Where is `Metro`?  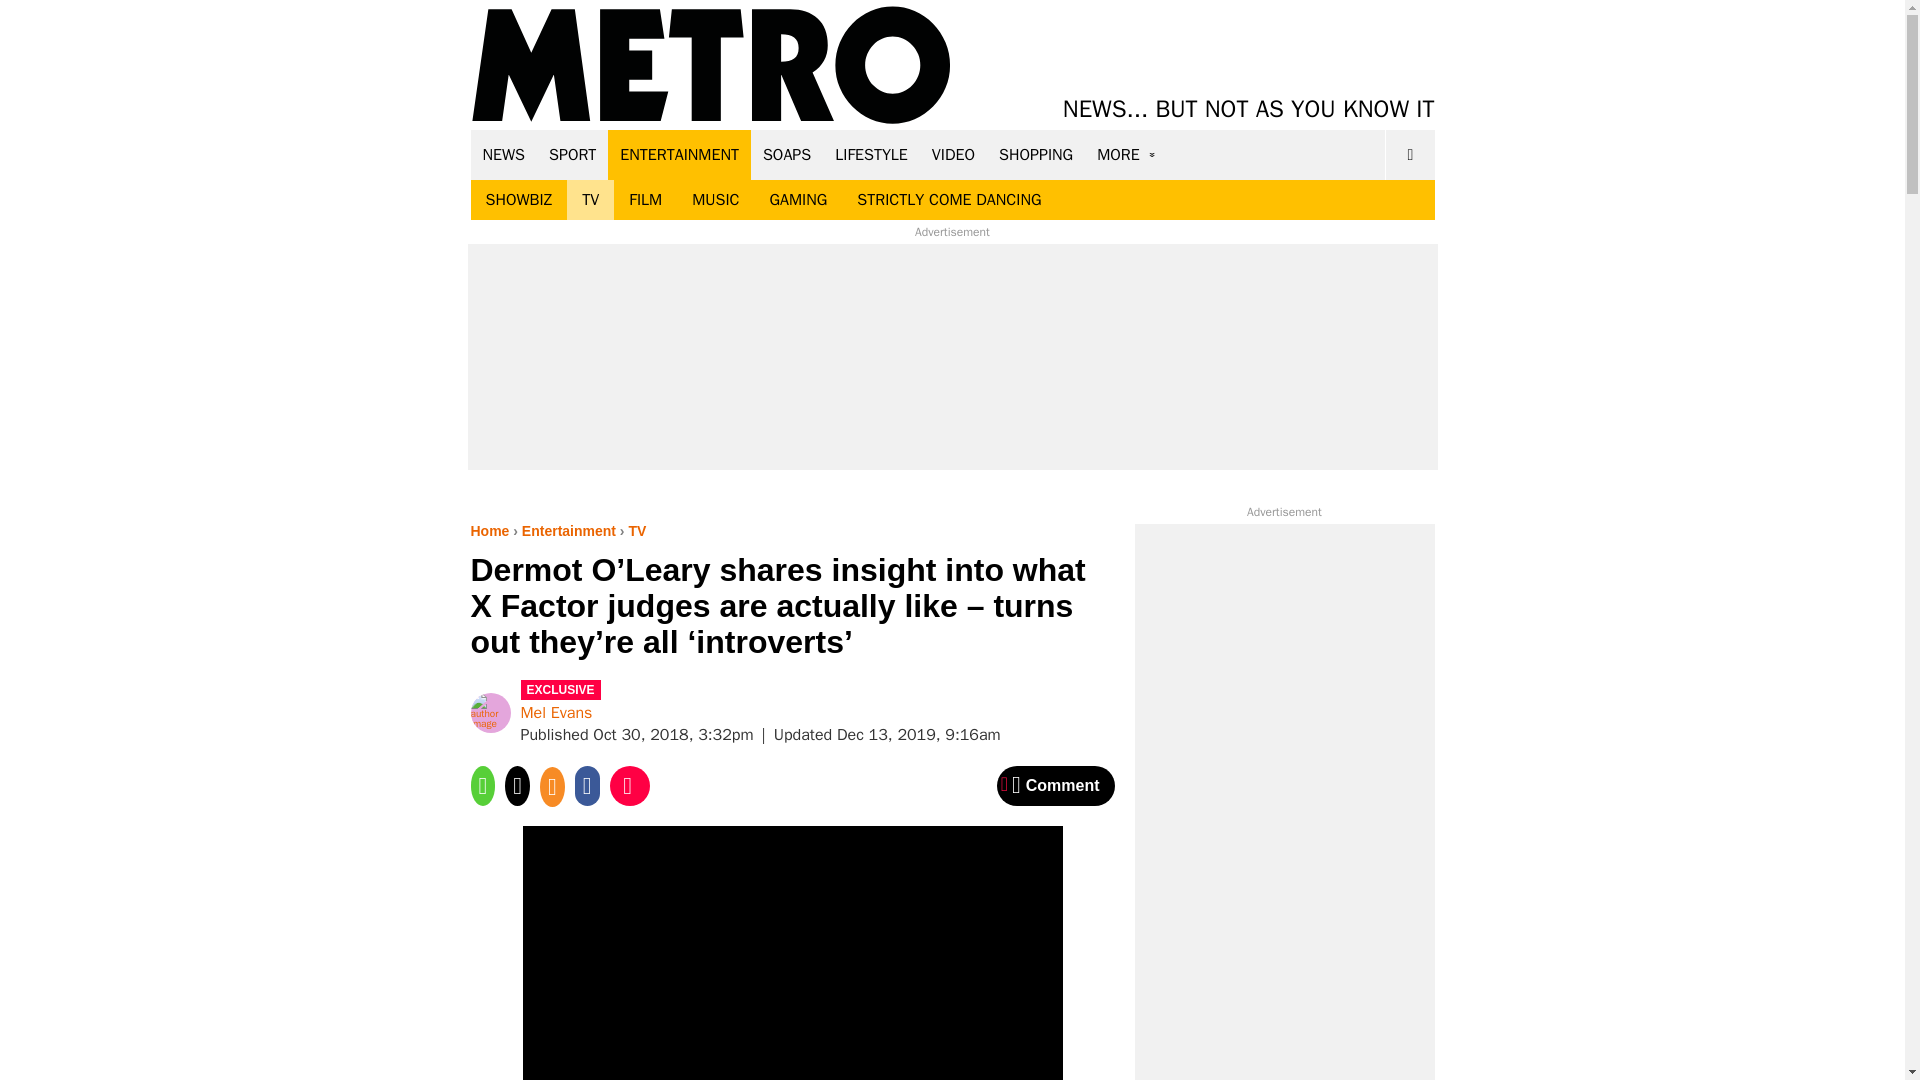 Metro is located at coordinates (711, 66).